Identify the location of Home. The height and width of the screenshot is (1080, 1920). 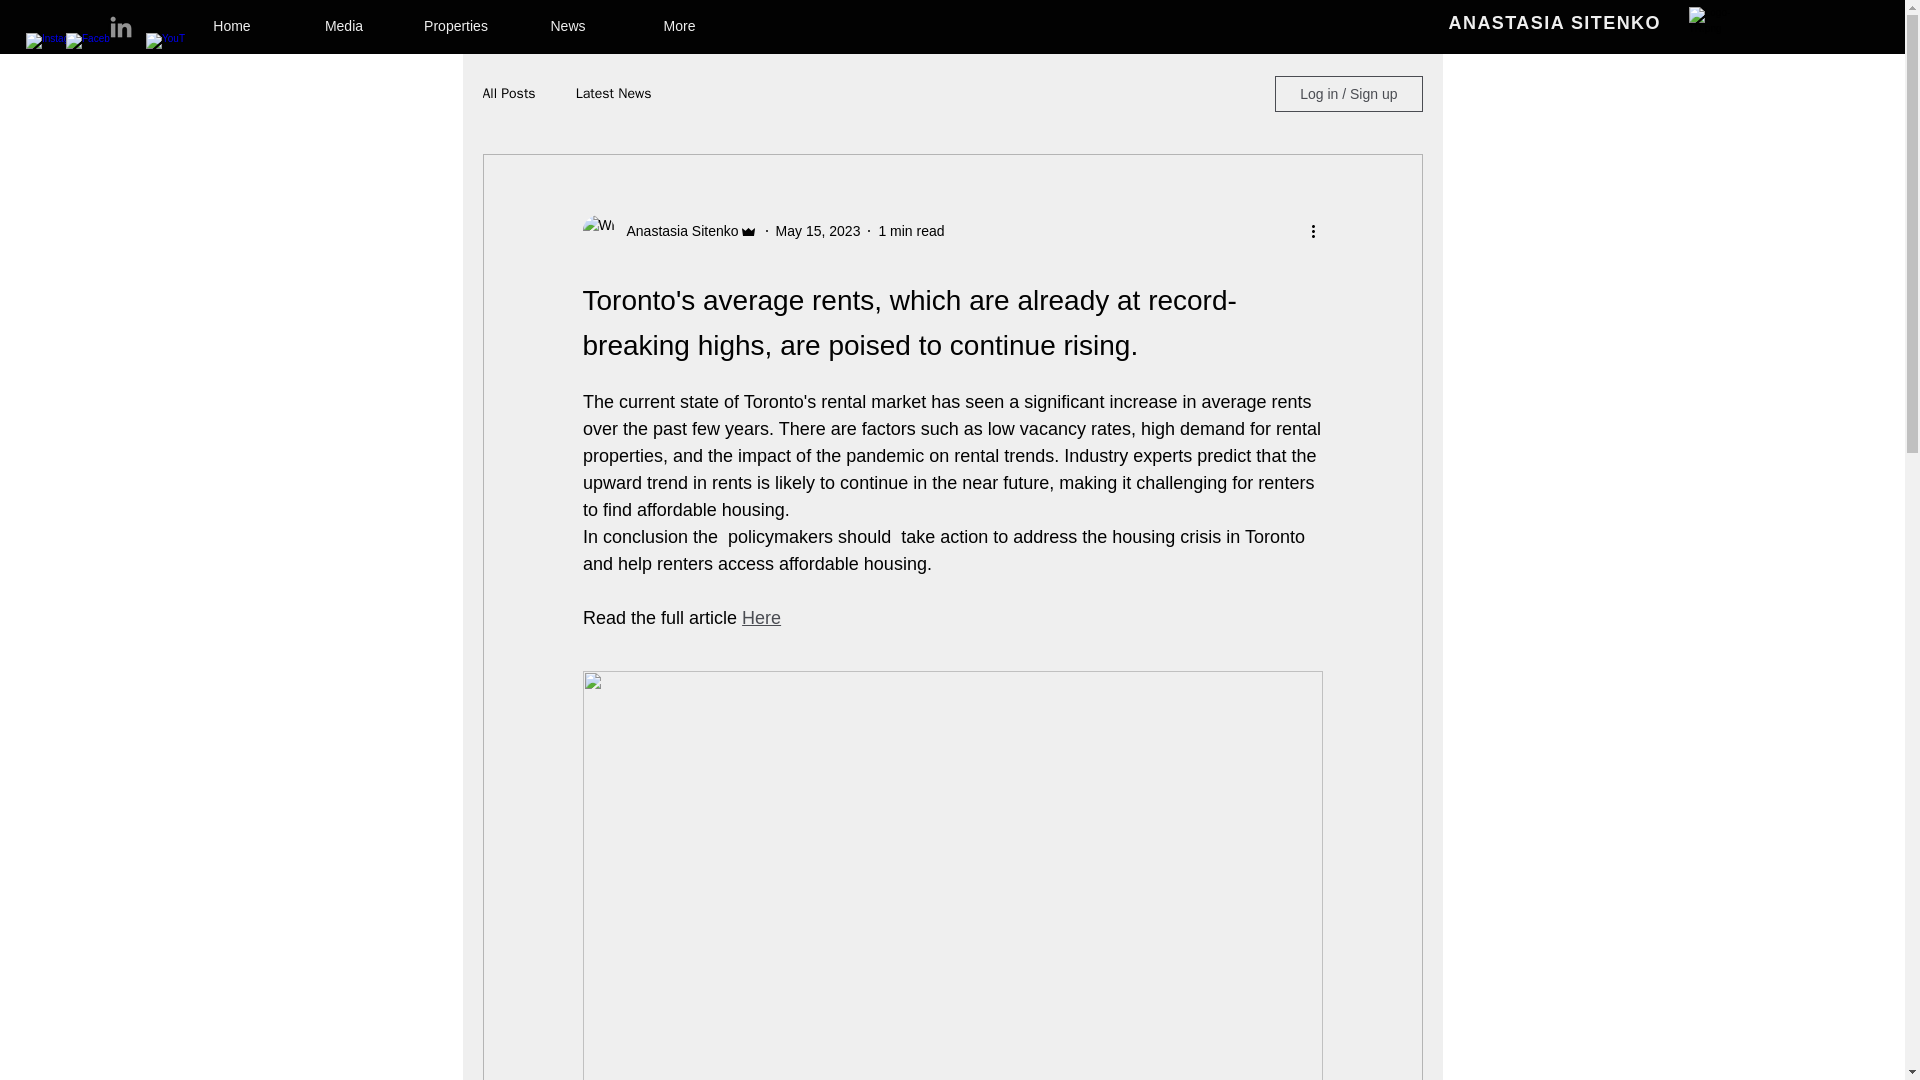
(232, 17).